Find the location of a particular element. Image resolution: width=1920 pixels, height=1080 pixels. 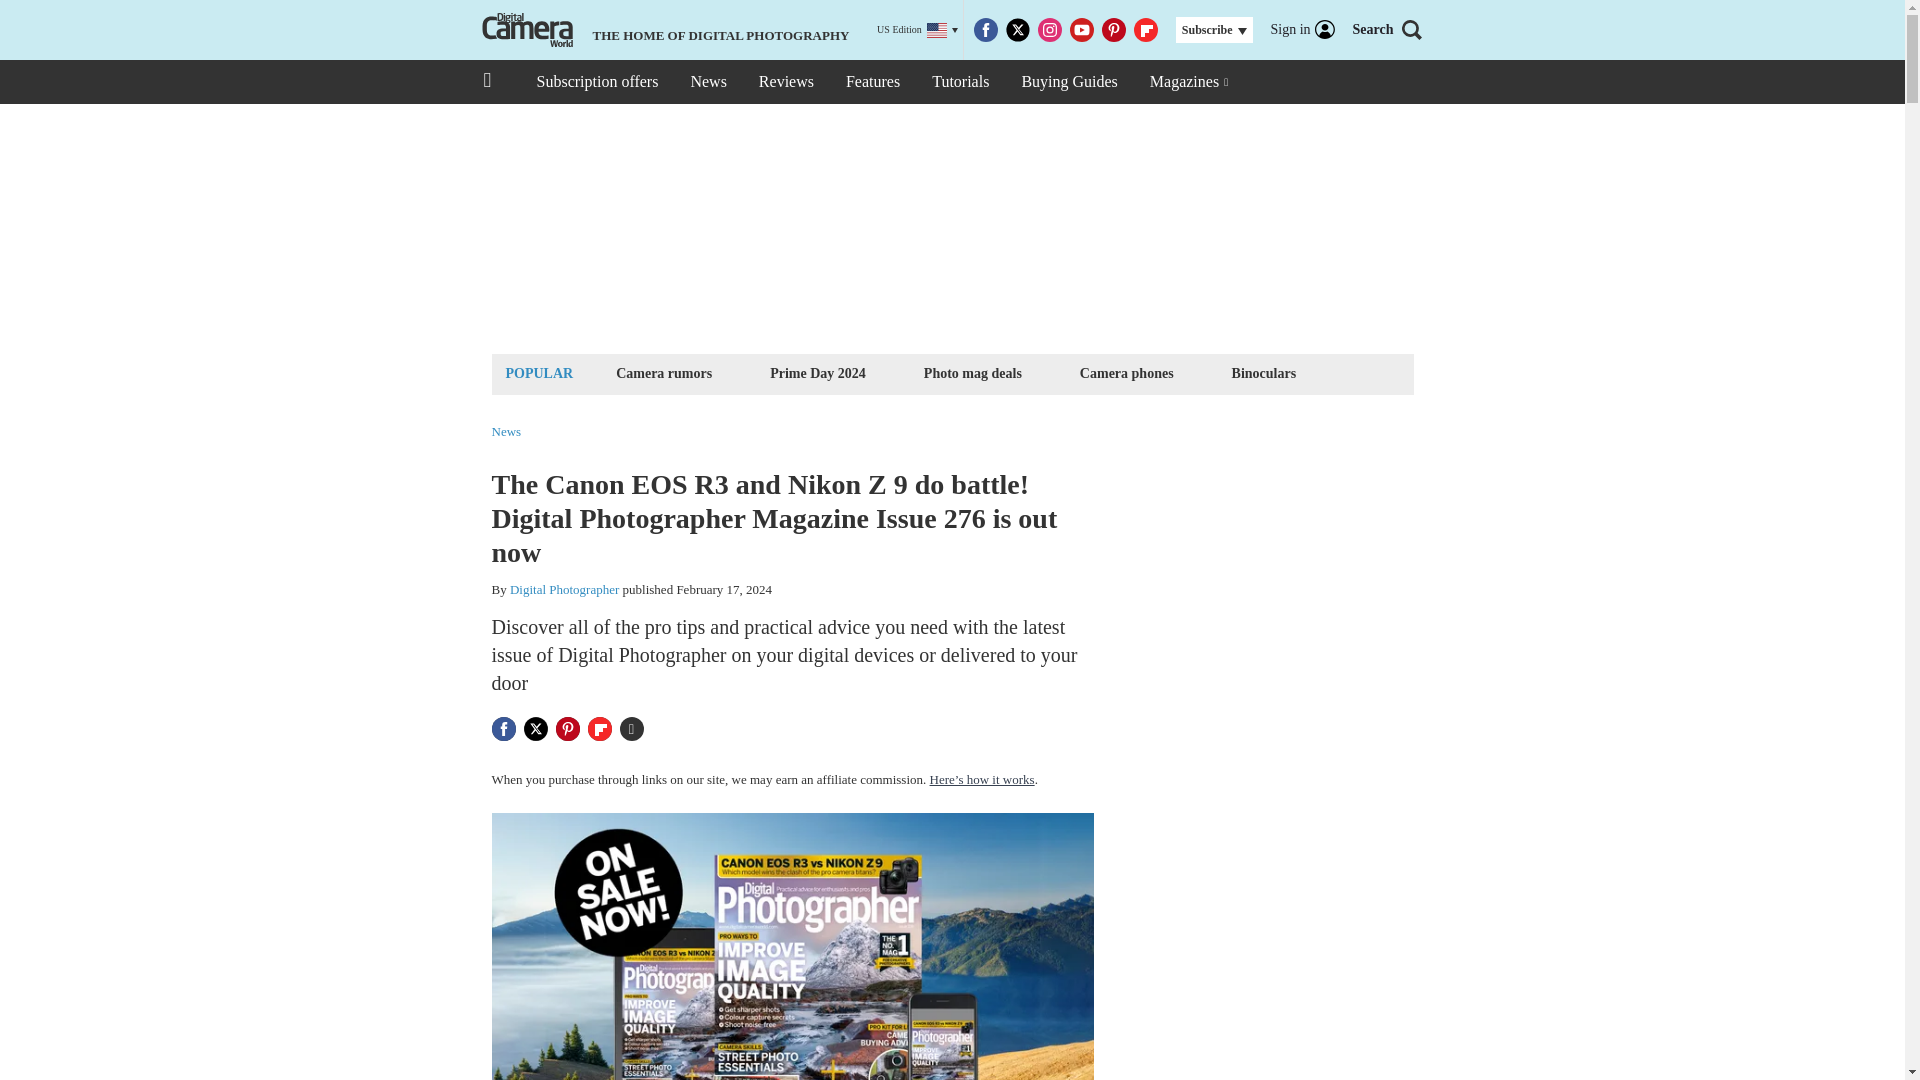

News is located at coordinates (707, 82).